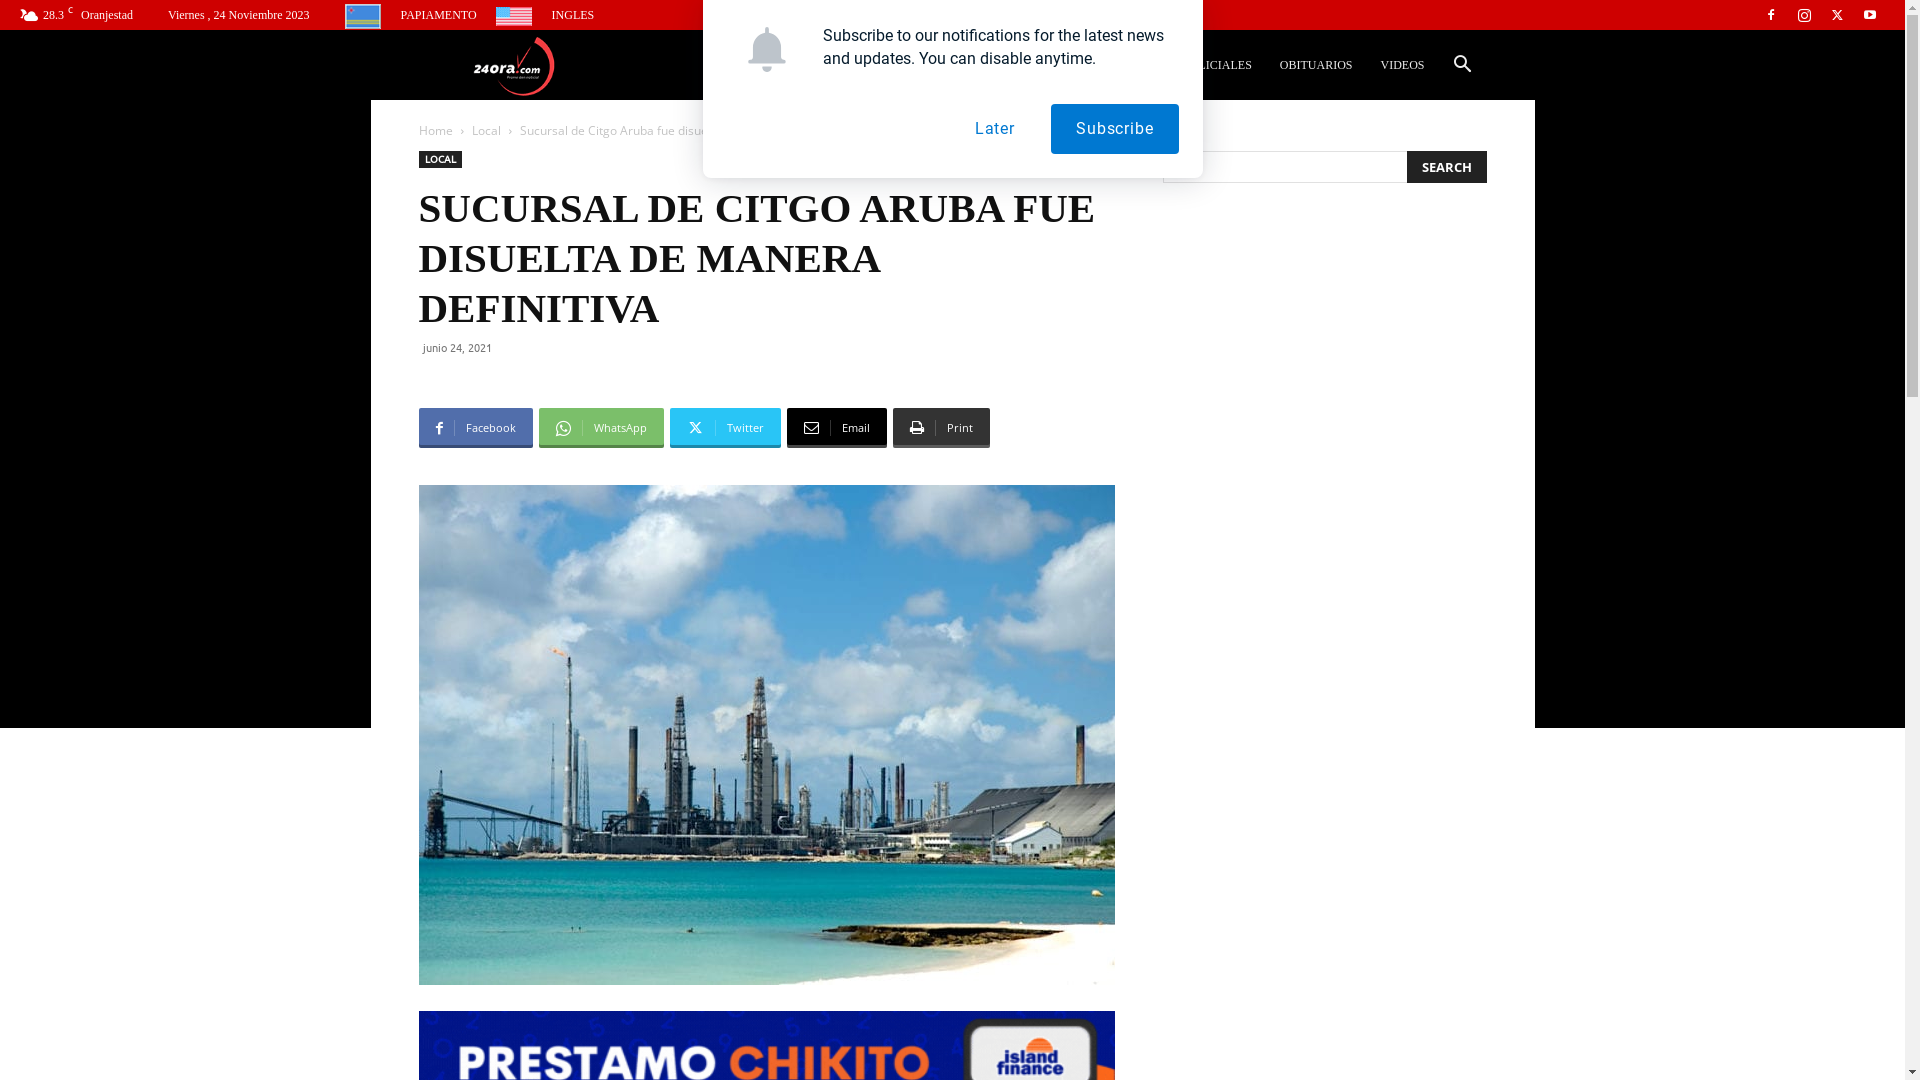  I want to click on Prome den Noticia, so click(514, 66).